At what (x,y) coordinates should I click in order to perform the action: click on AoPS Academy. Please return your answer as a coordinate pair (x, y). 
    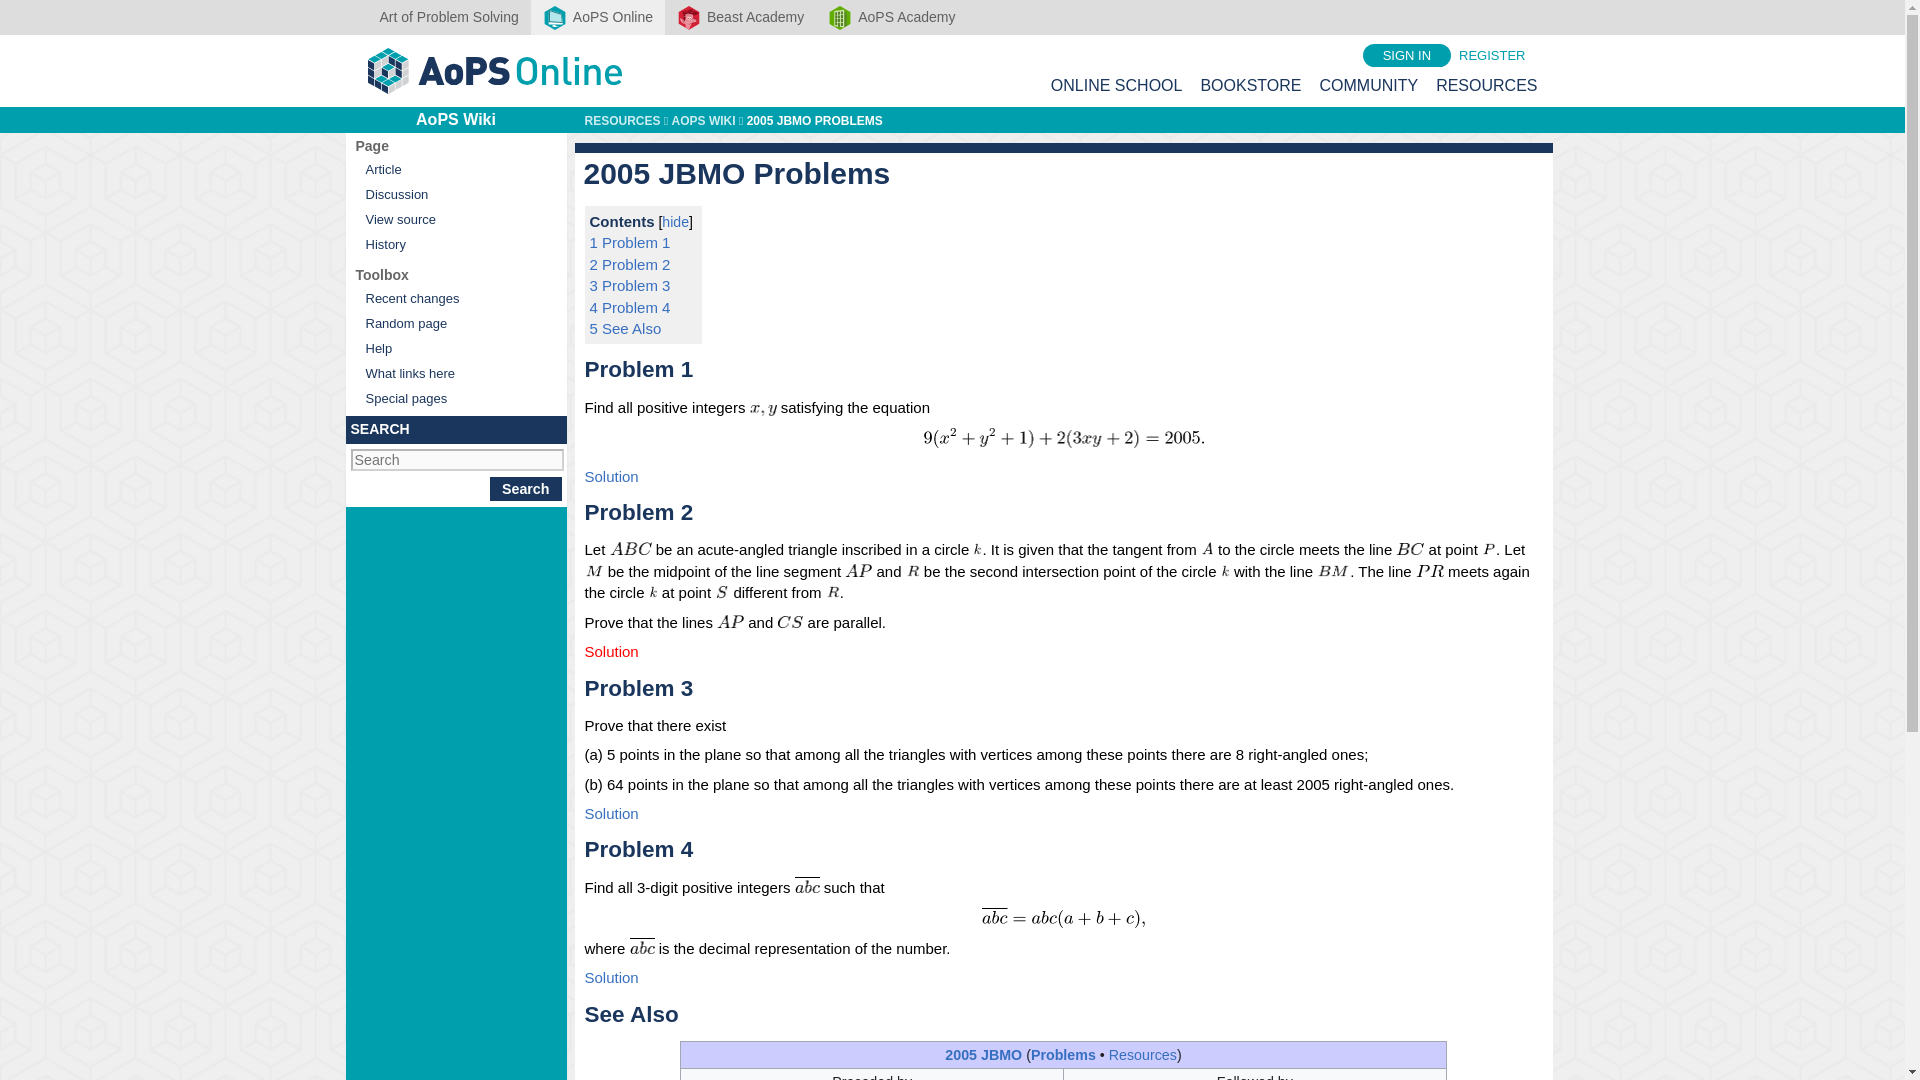
    Looking at the image, I should click on (892, 17).